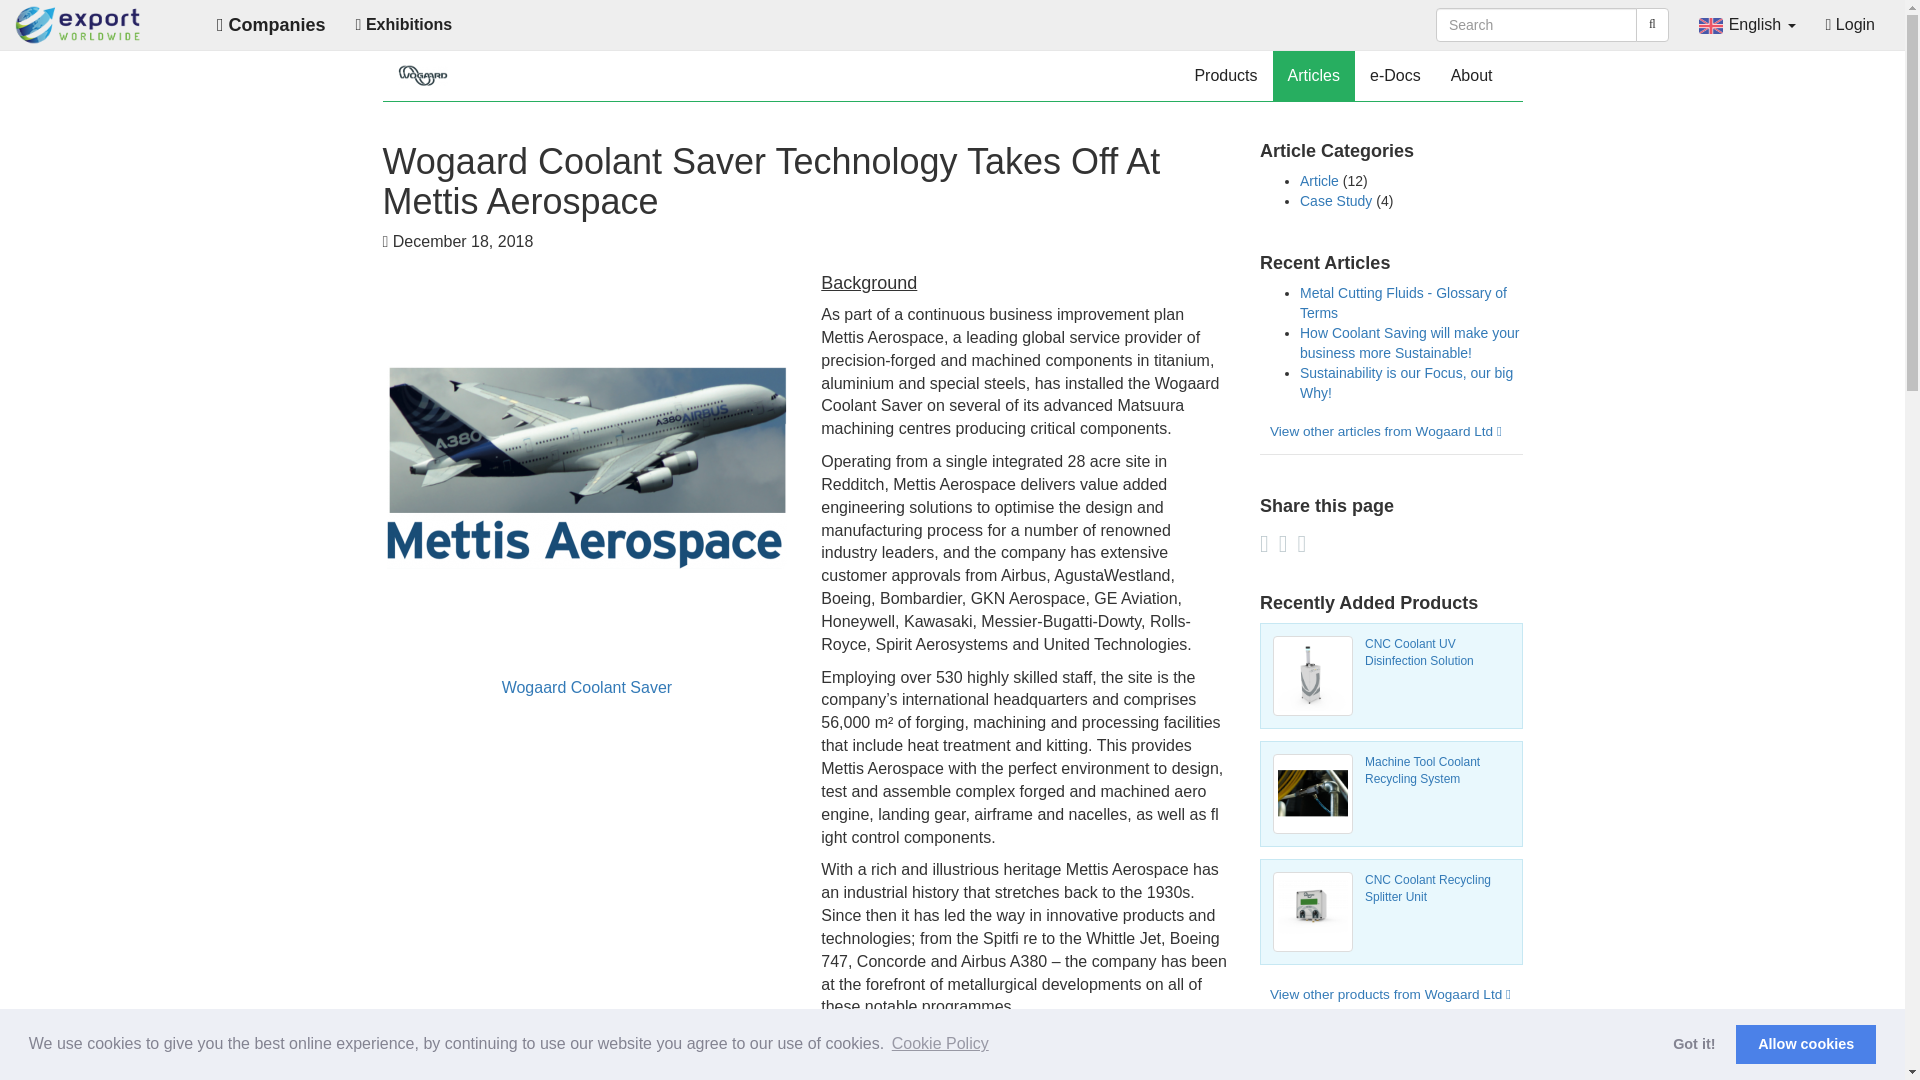 The image size is (1920, 1080). I want to click on Cookie Policy, so click(940, 1044).